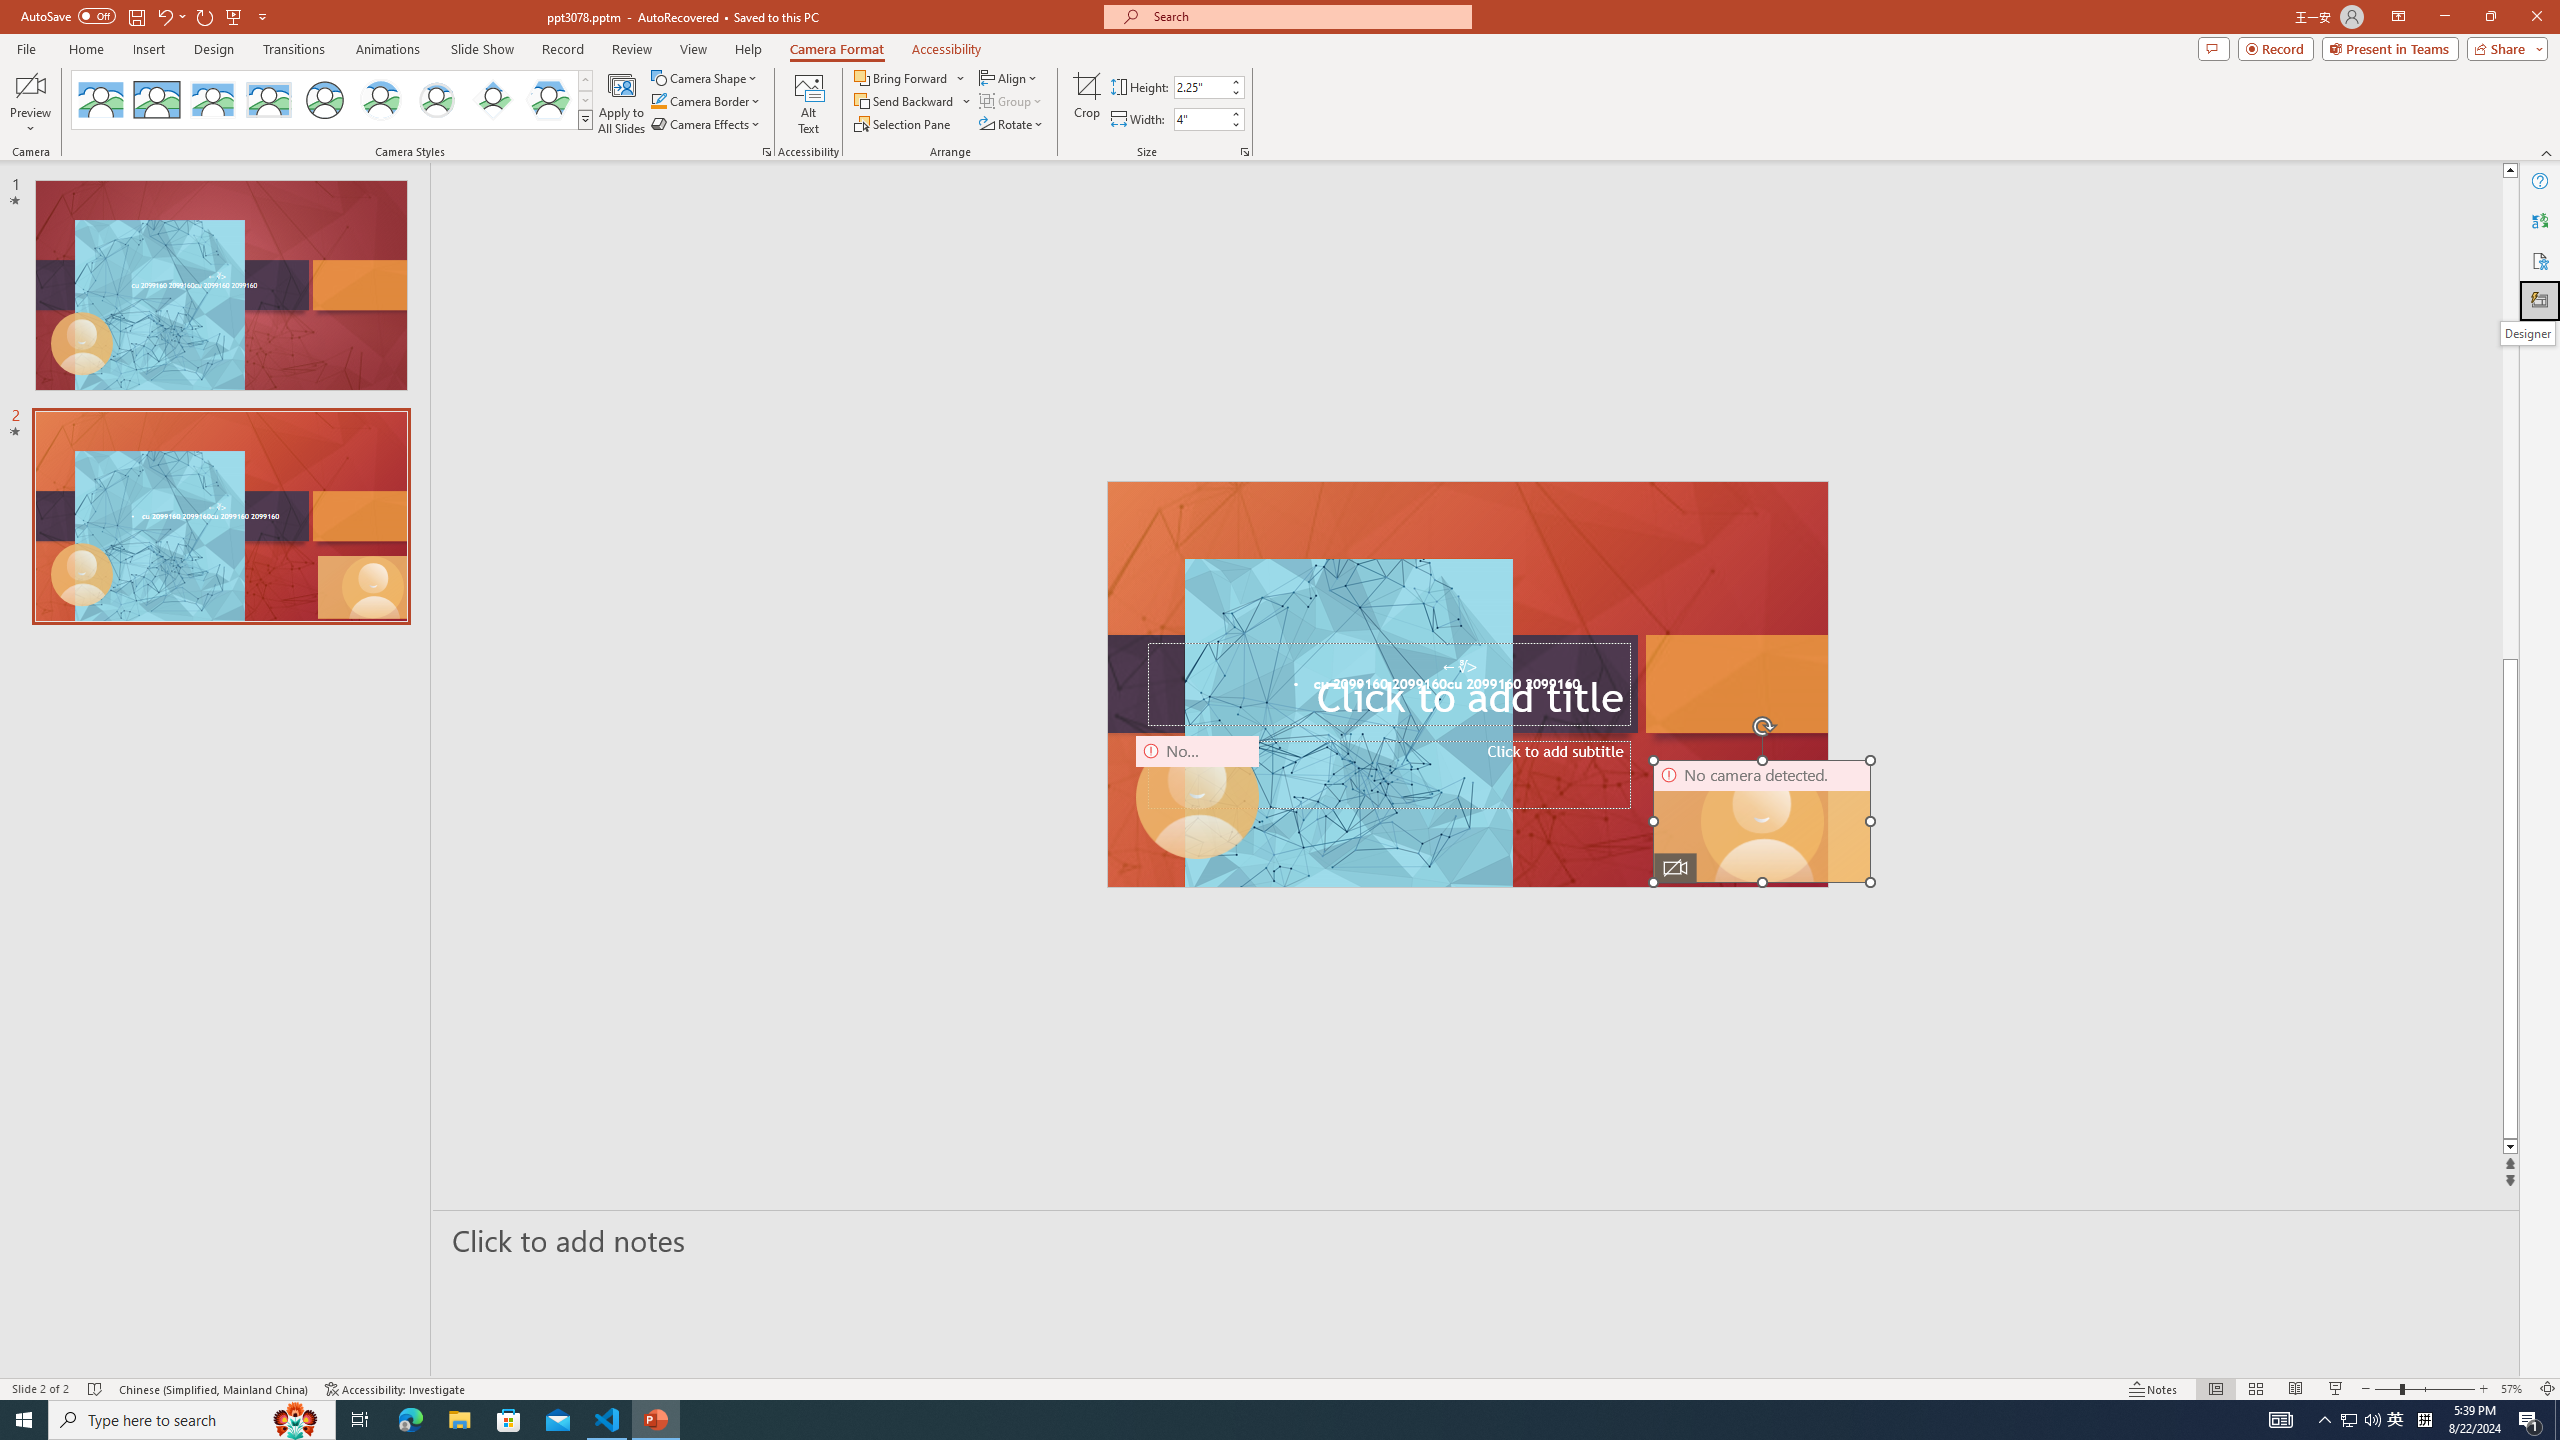 The image size is (2560, 1440). Describe the element at coordinates (708, 124) in the screenshot. I see `Camera Effects` at that location.